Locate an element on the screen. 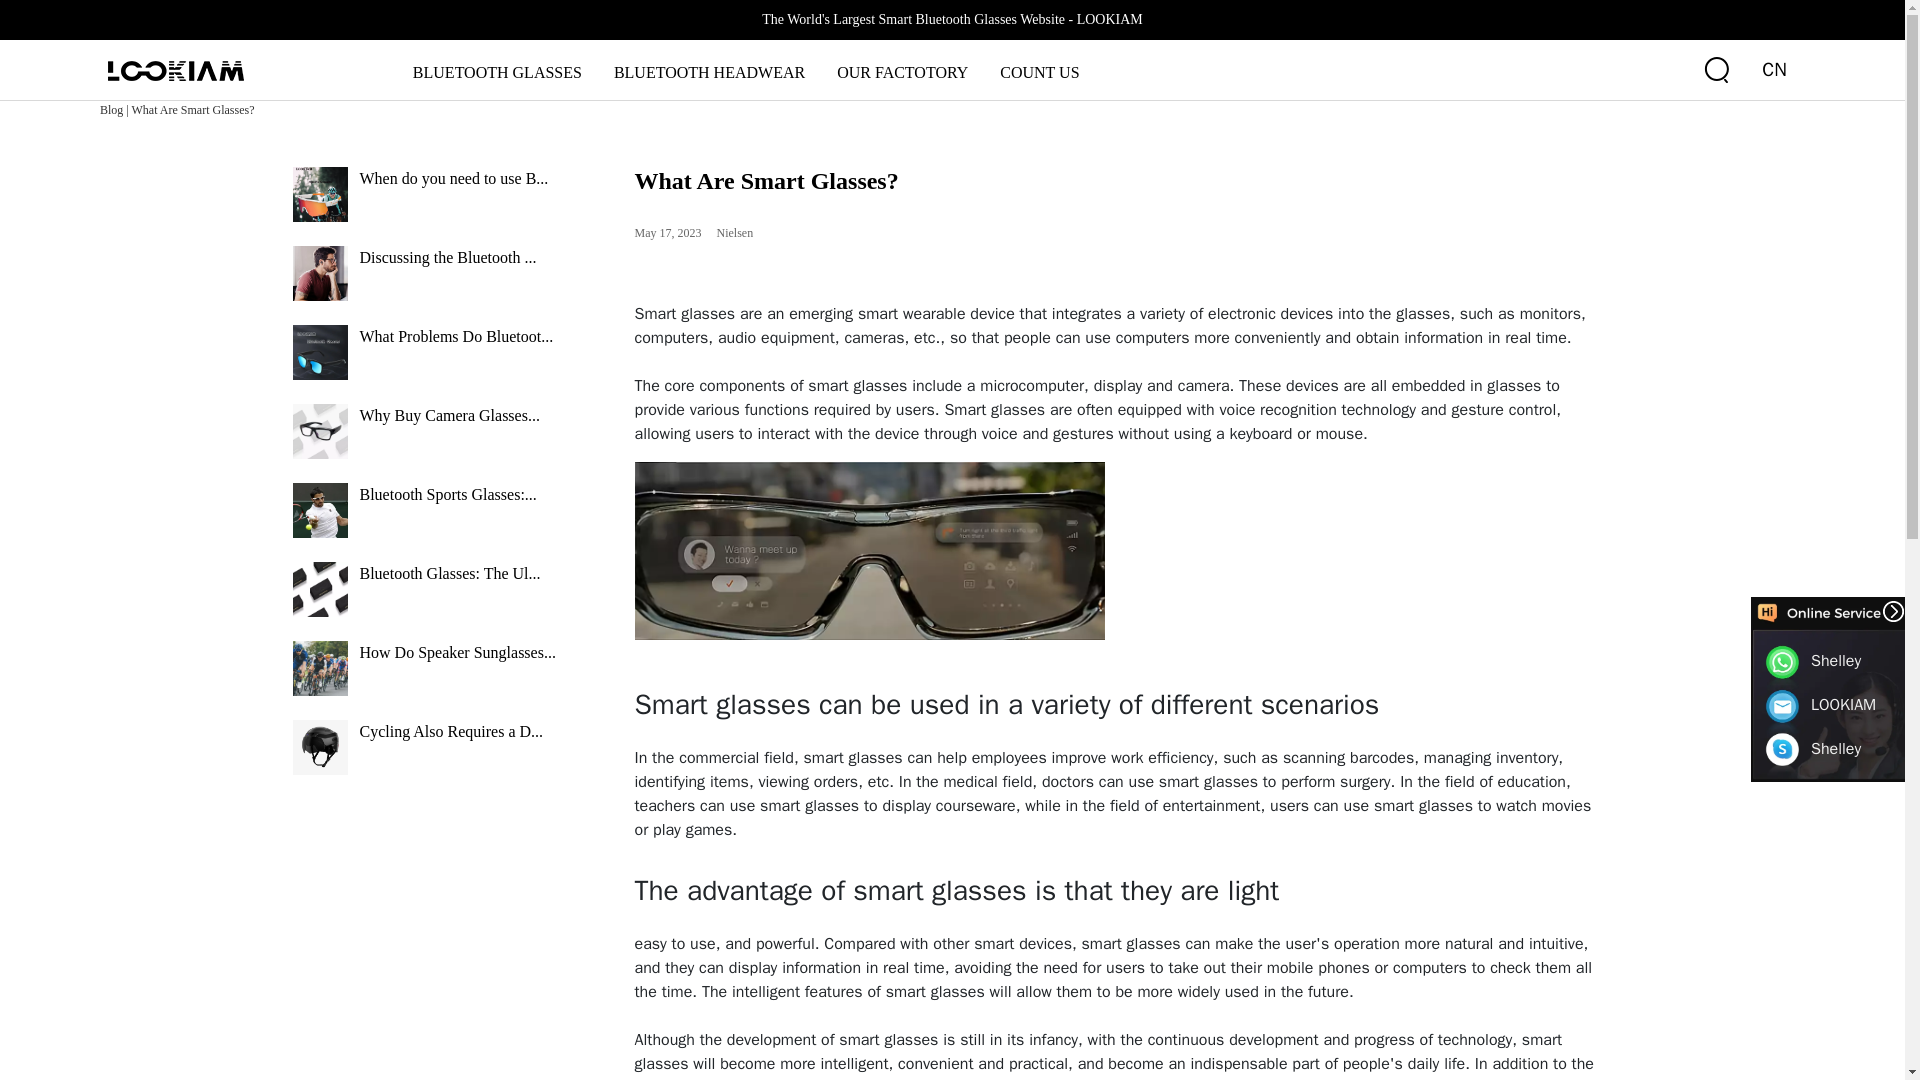  OUR FACTOTORY is located at coordinates (902, 72).